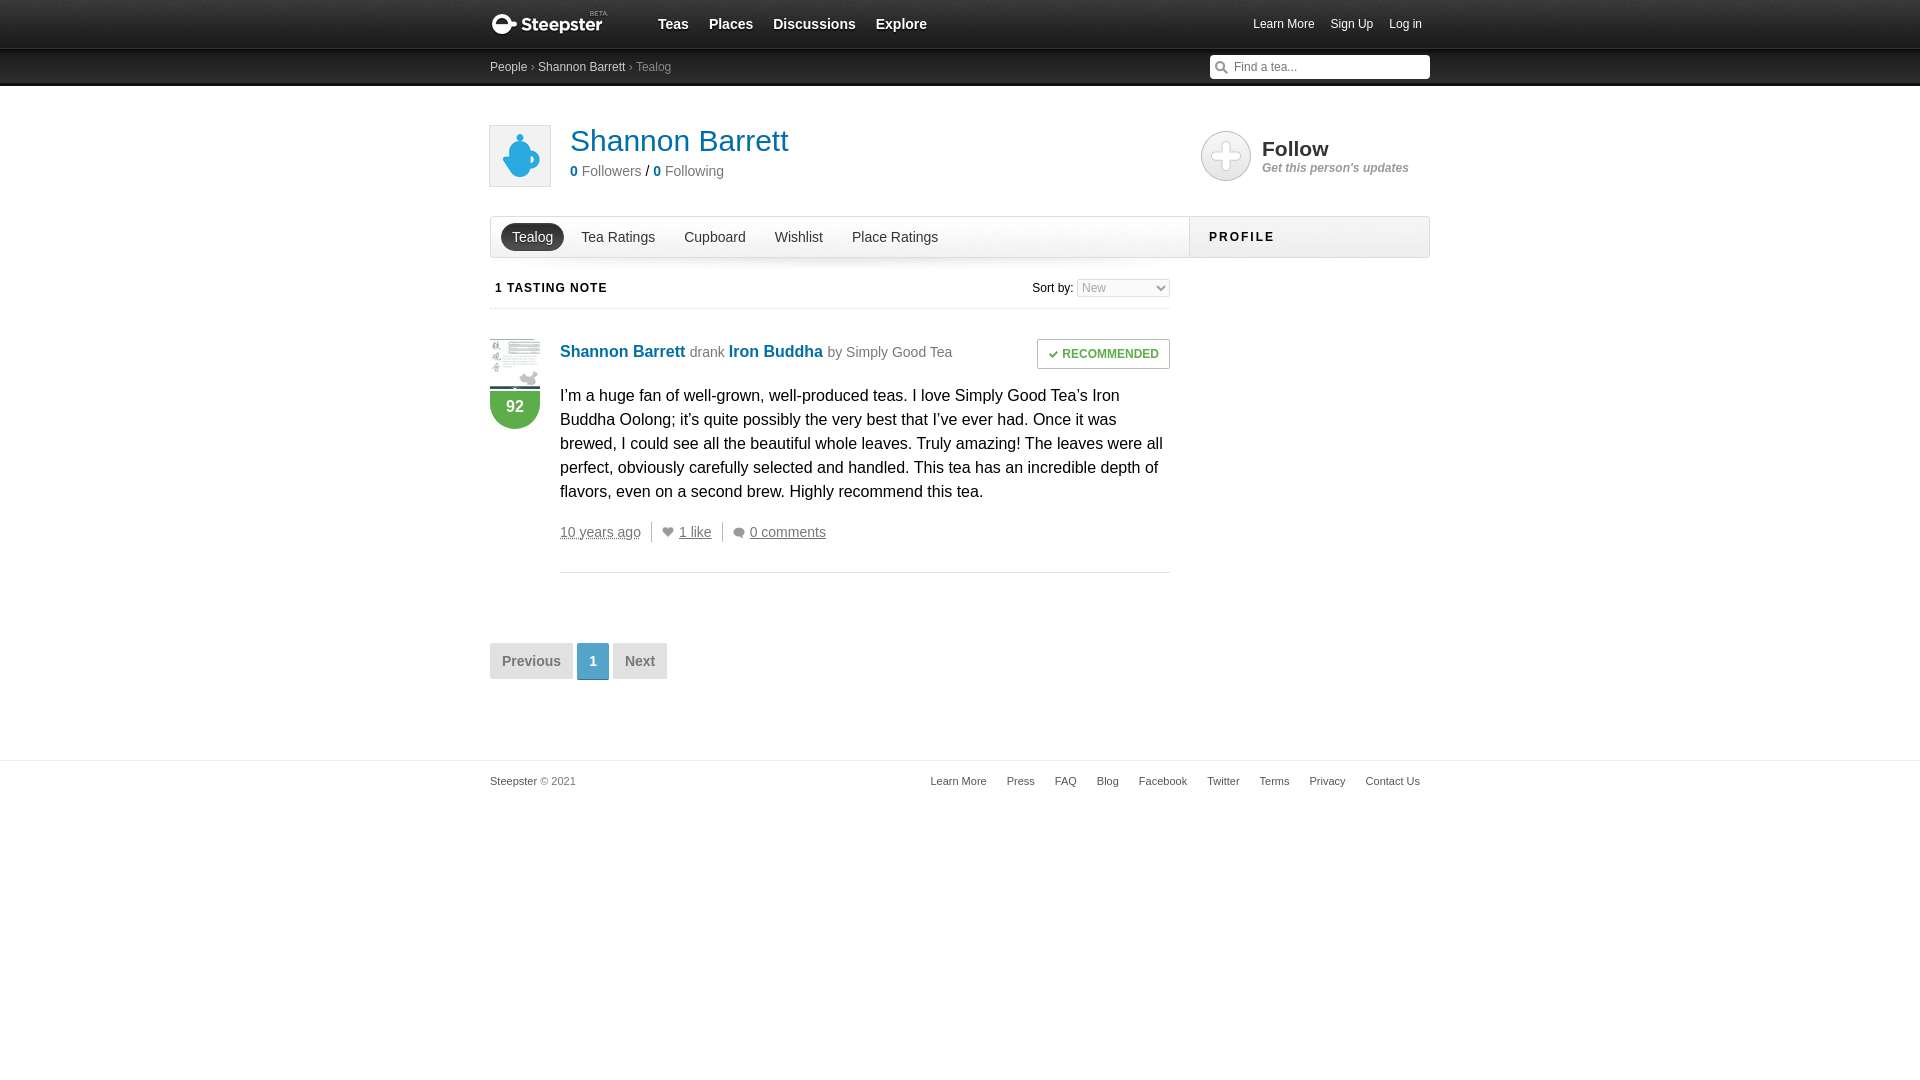 Image resolution: width=1920 pixels, height=1080 pixels. What do you see at coordinates (668, 532) in the screenshot?
I see `I Like This` at bounding box center [668, 532].